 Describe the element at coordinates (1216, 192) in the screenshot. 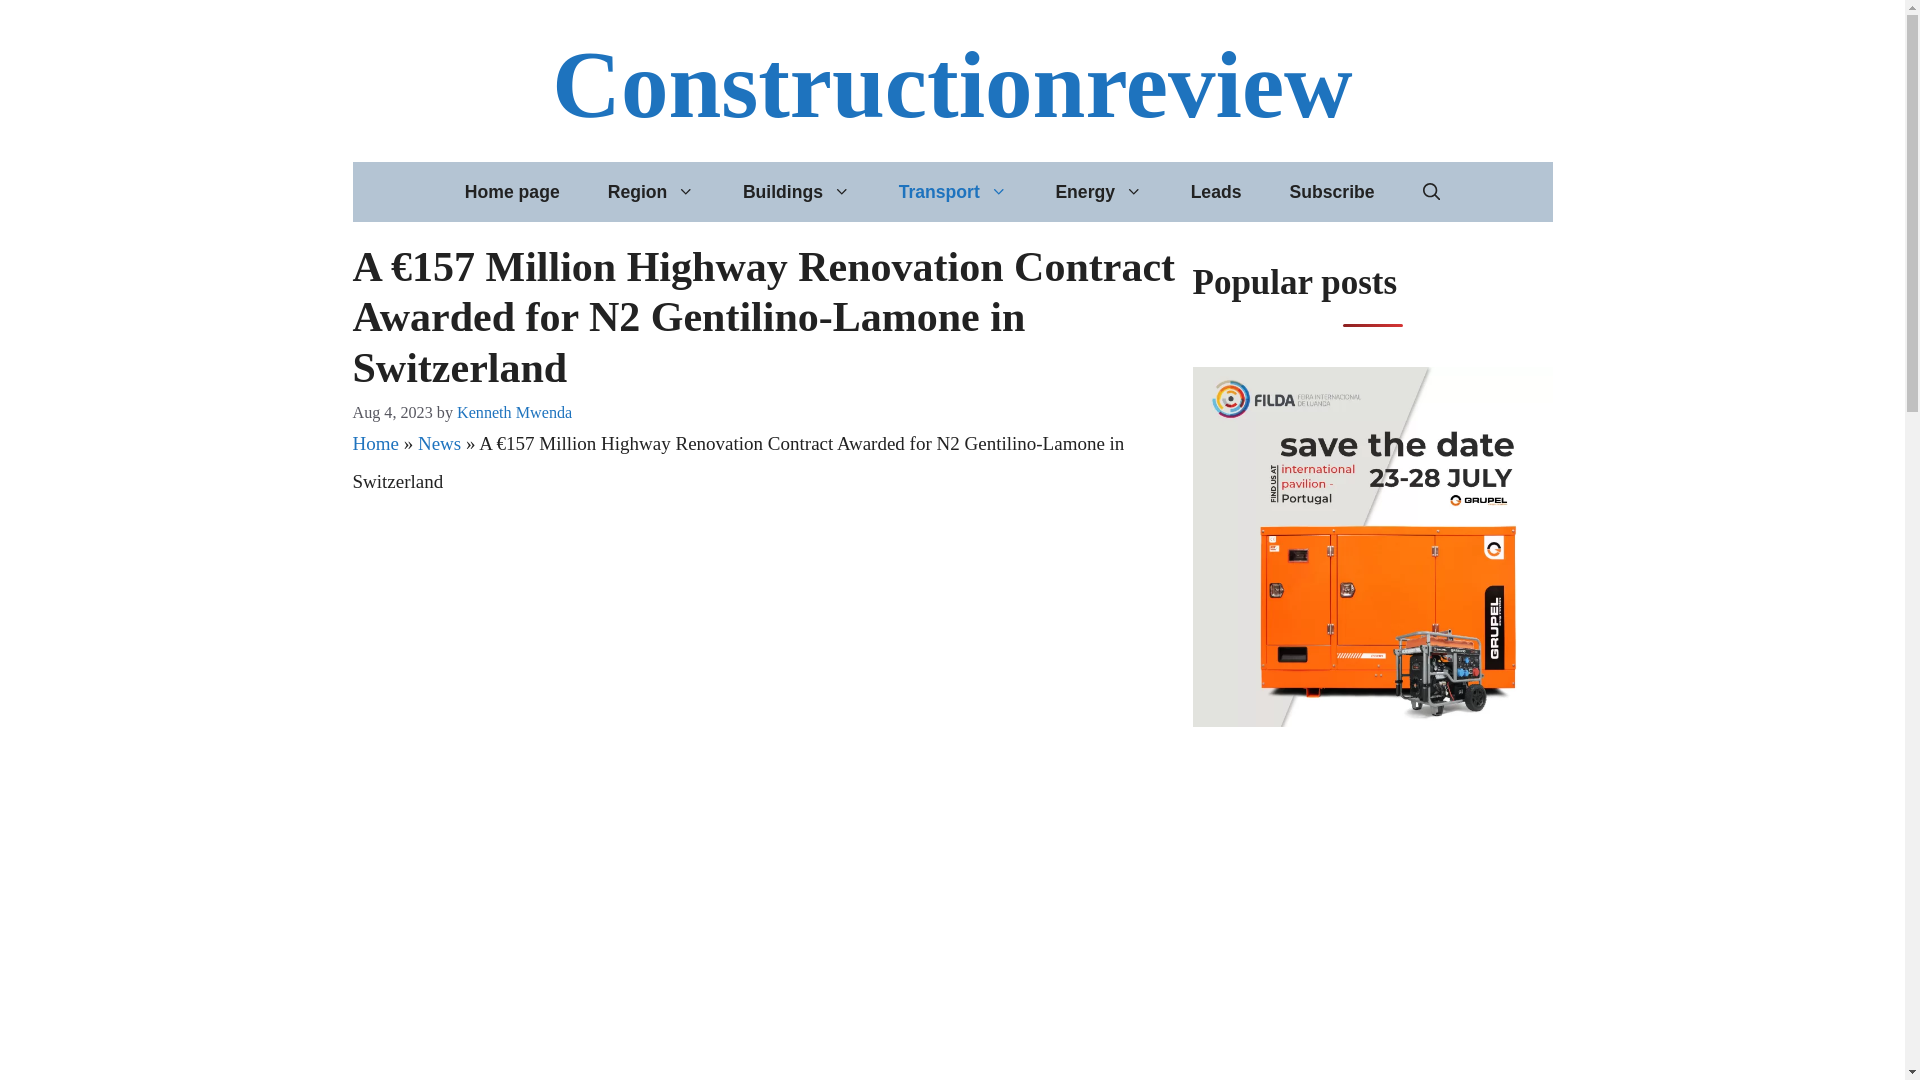

I see `Leads` at that location.